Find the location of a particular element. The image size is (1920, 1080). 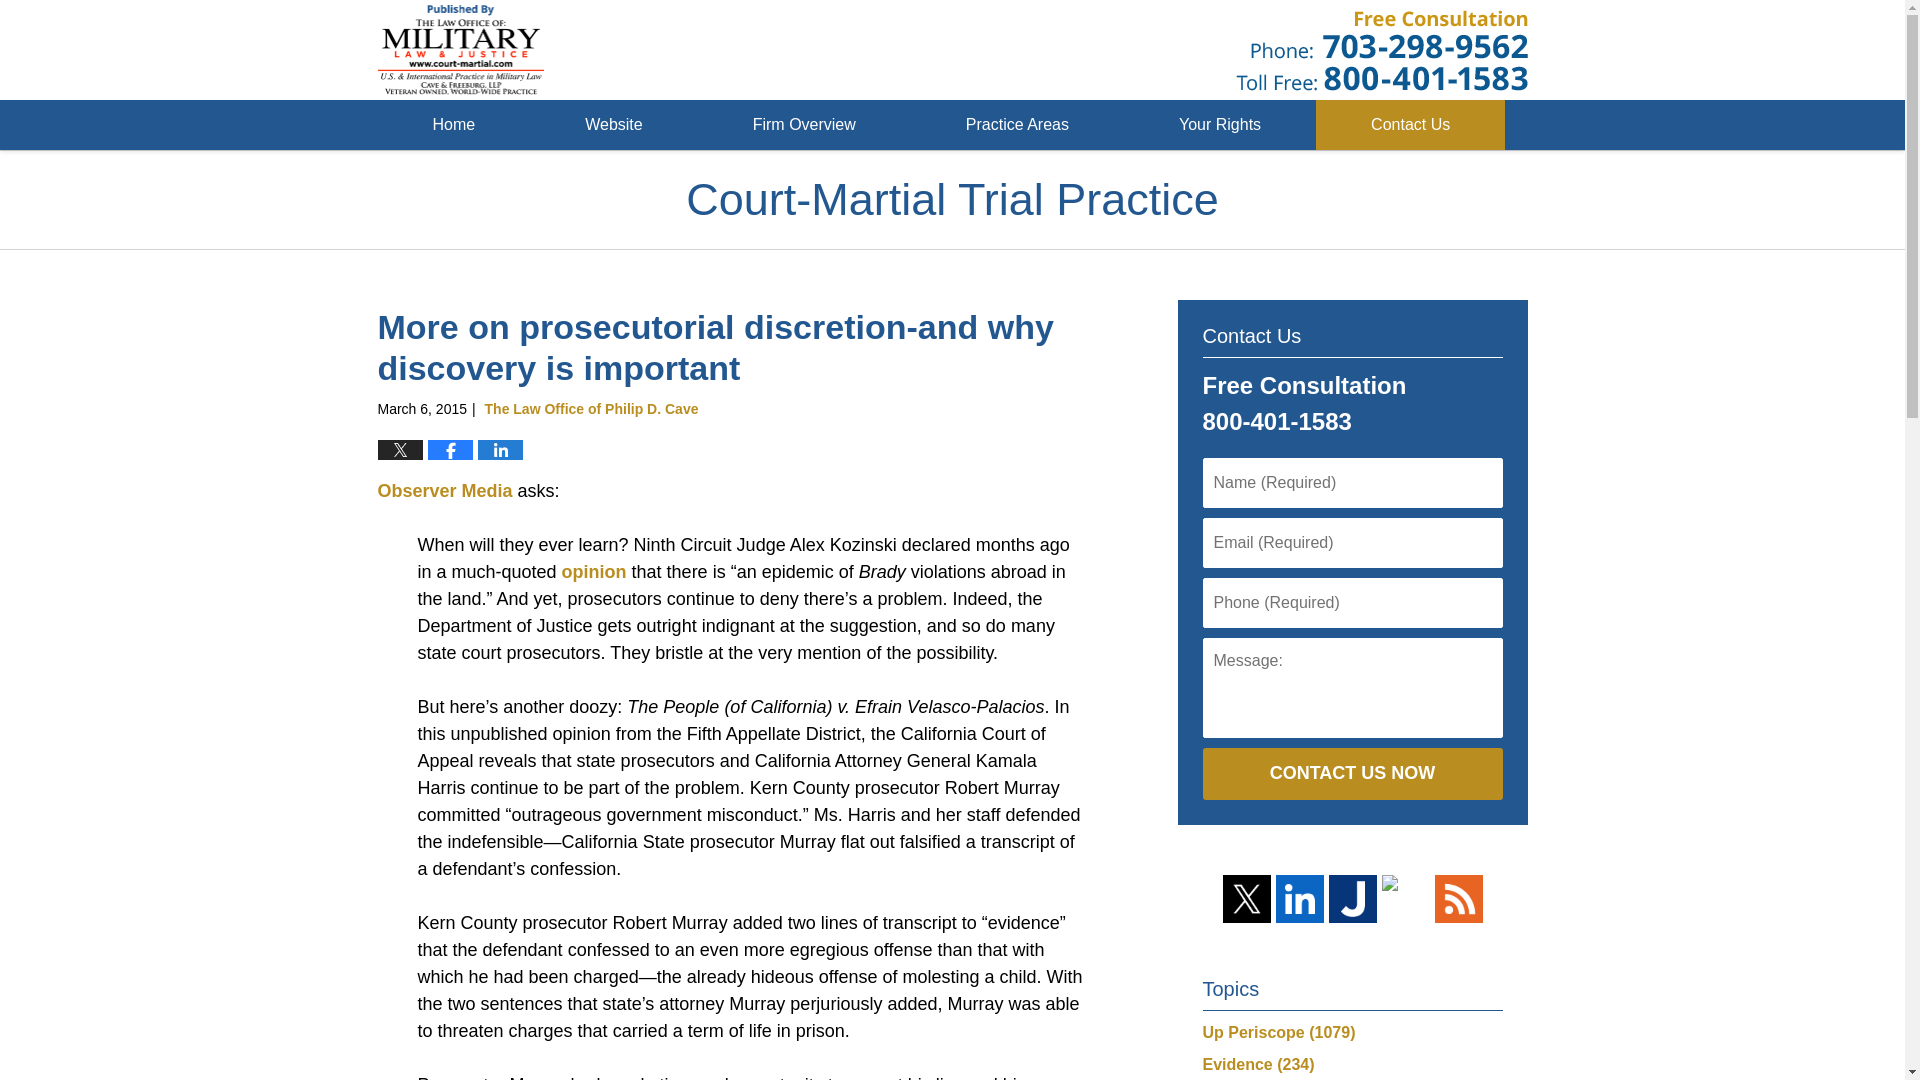

Home is located at coordinates (454, 125).